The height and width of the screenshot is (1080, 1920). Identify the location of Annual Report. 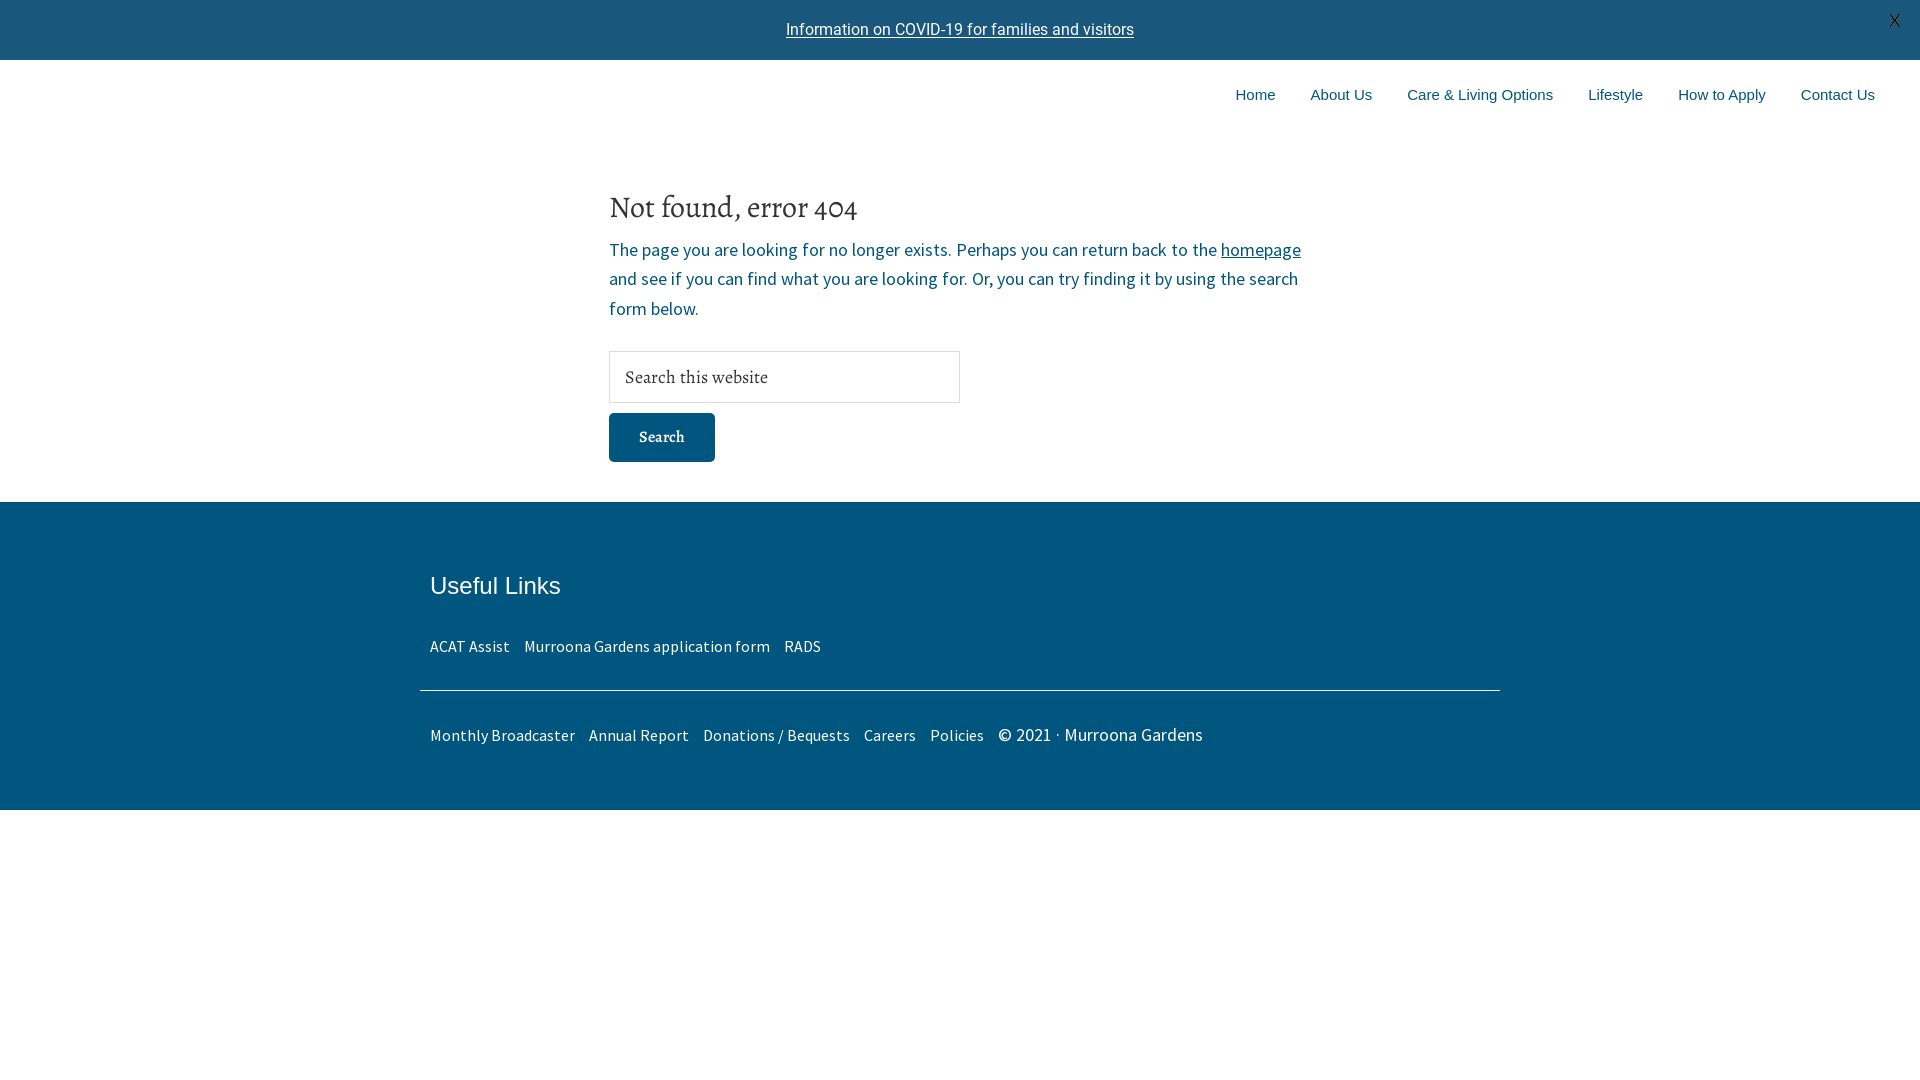
(644, 735).